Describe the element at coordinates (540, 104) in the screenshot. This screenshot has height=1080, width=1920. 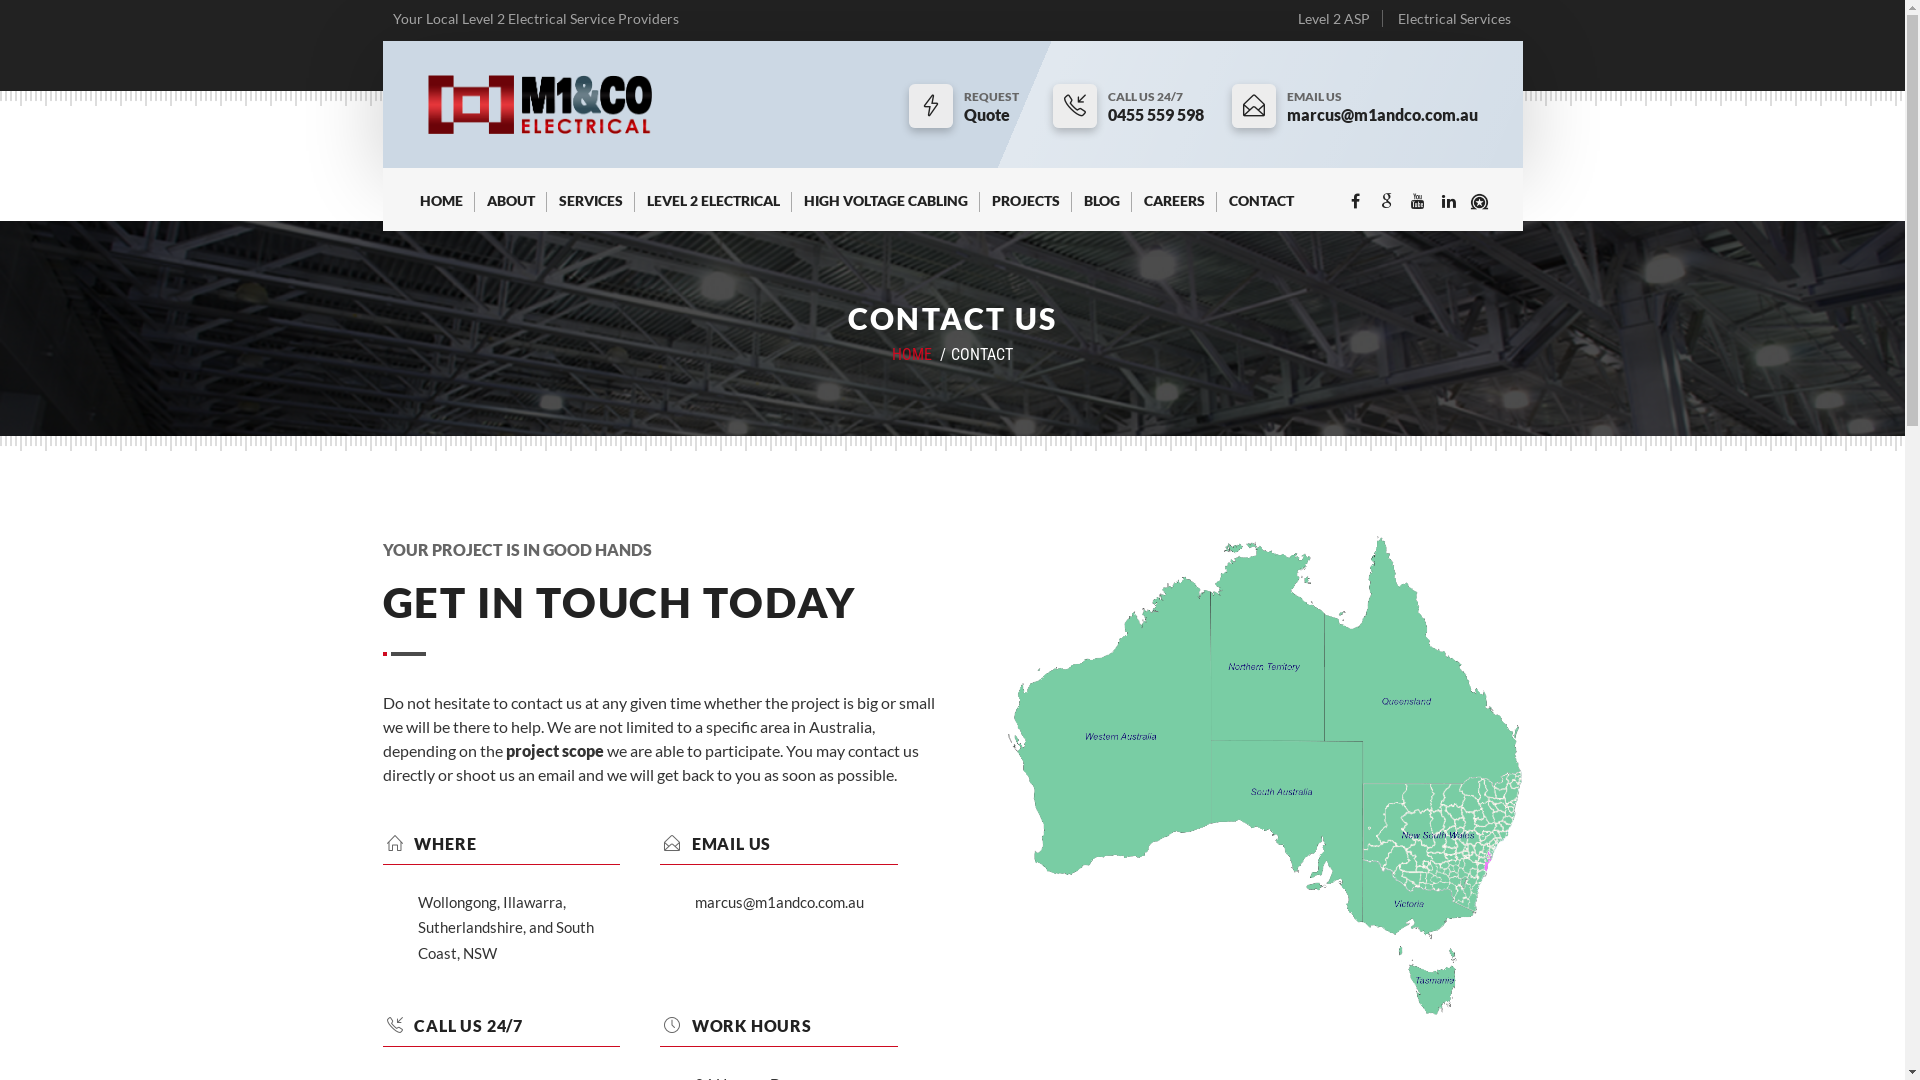
I see `Level 2 Electrician Wollongong` at that location.